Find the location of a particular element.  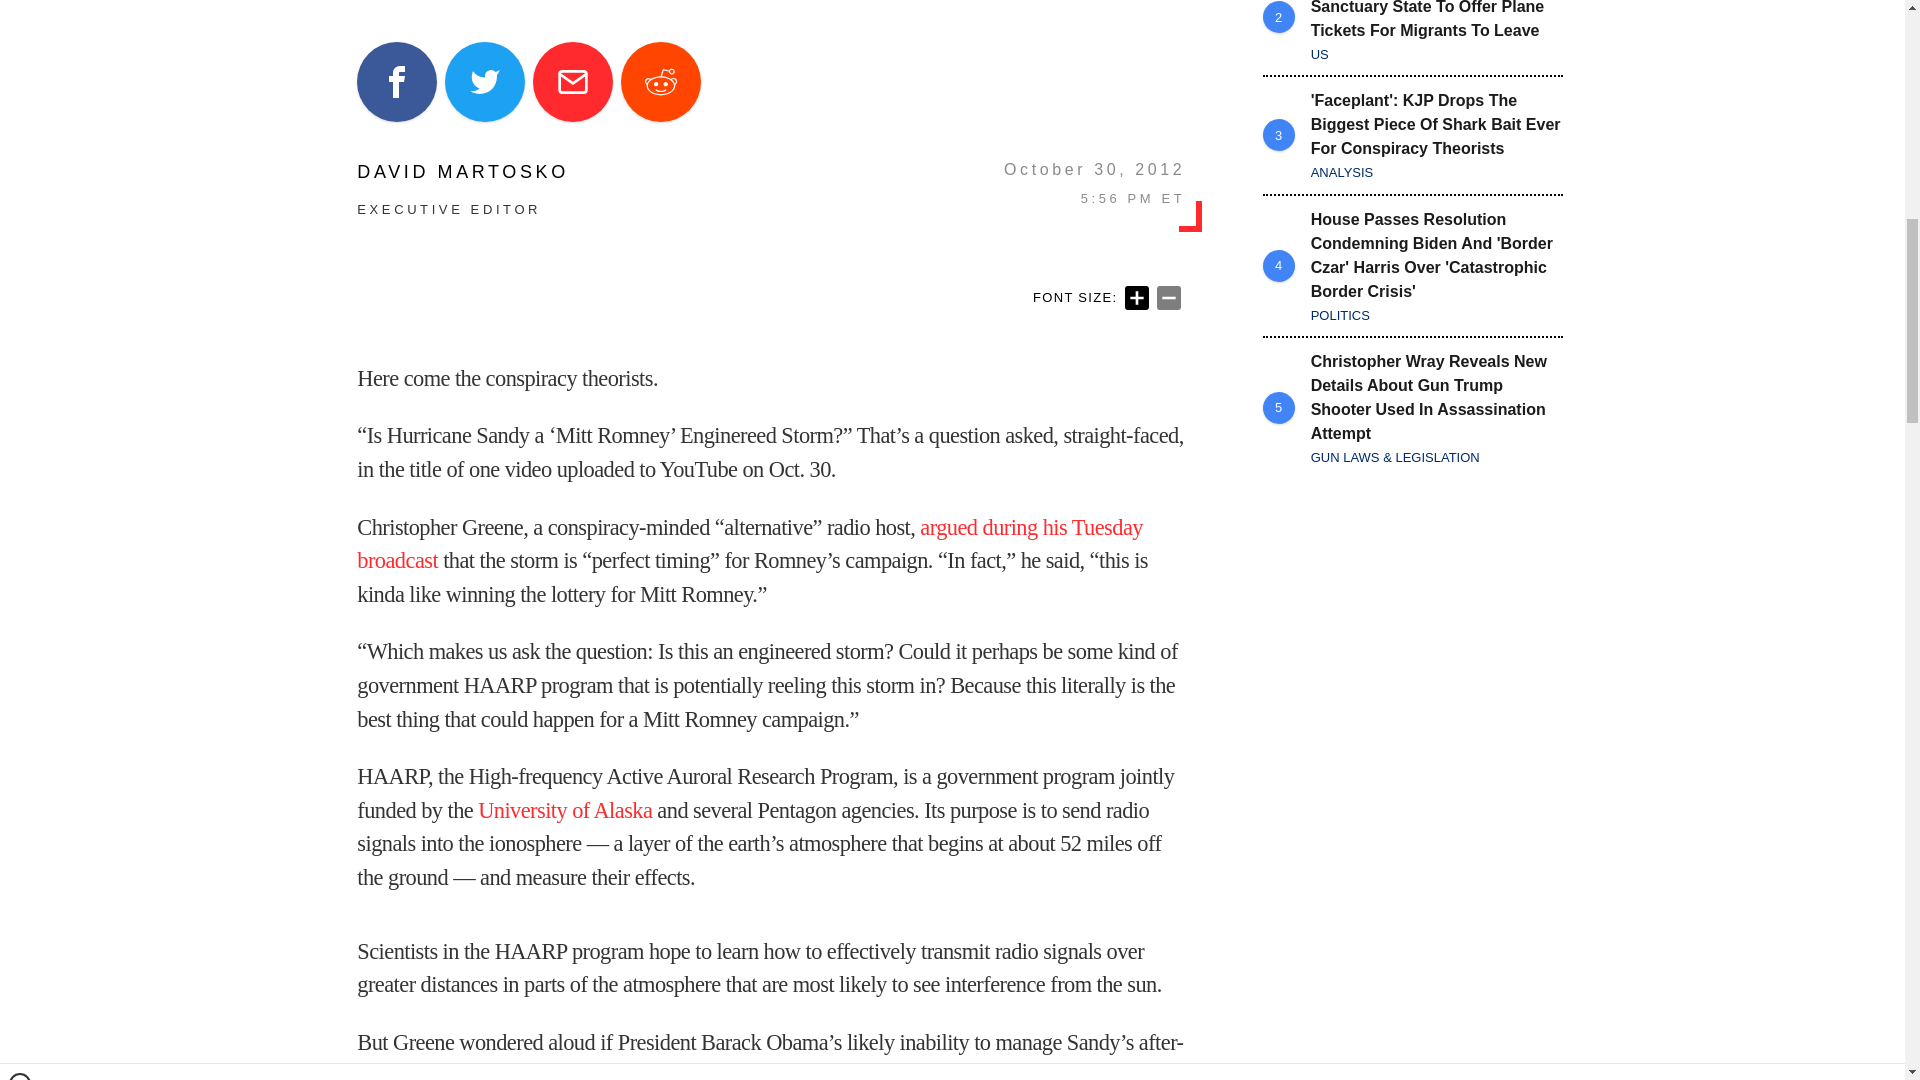

DAVID MARTOSKO is located at coordinates (462, 172).